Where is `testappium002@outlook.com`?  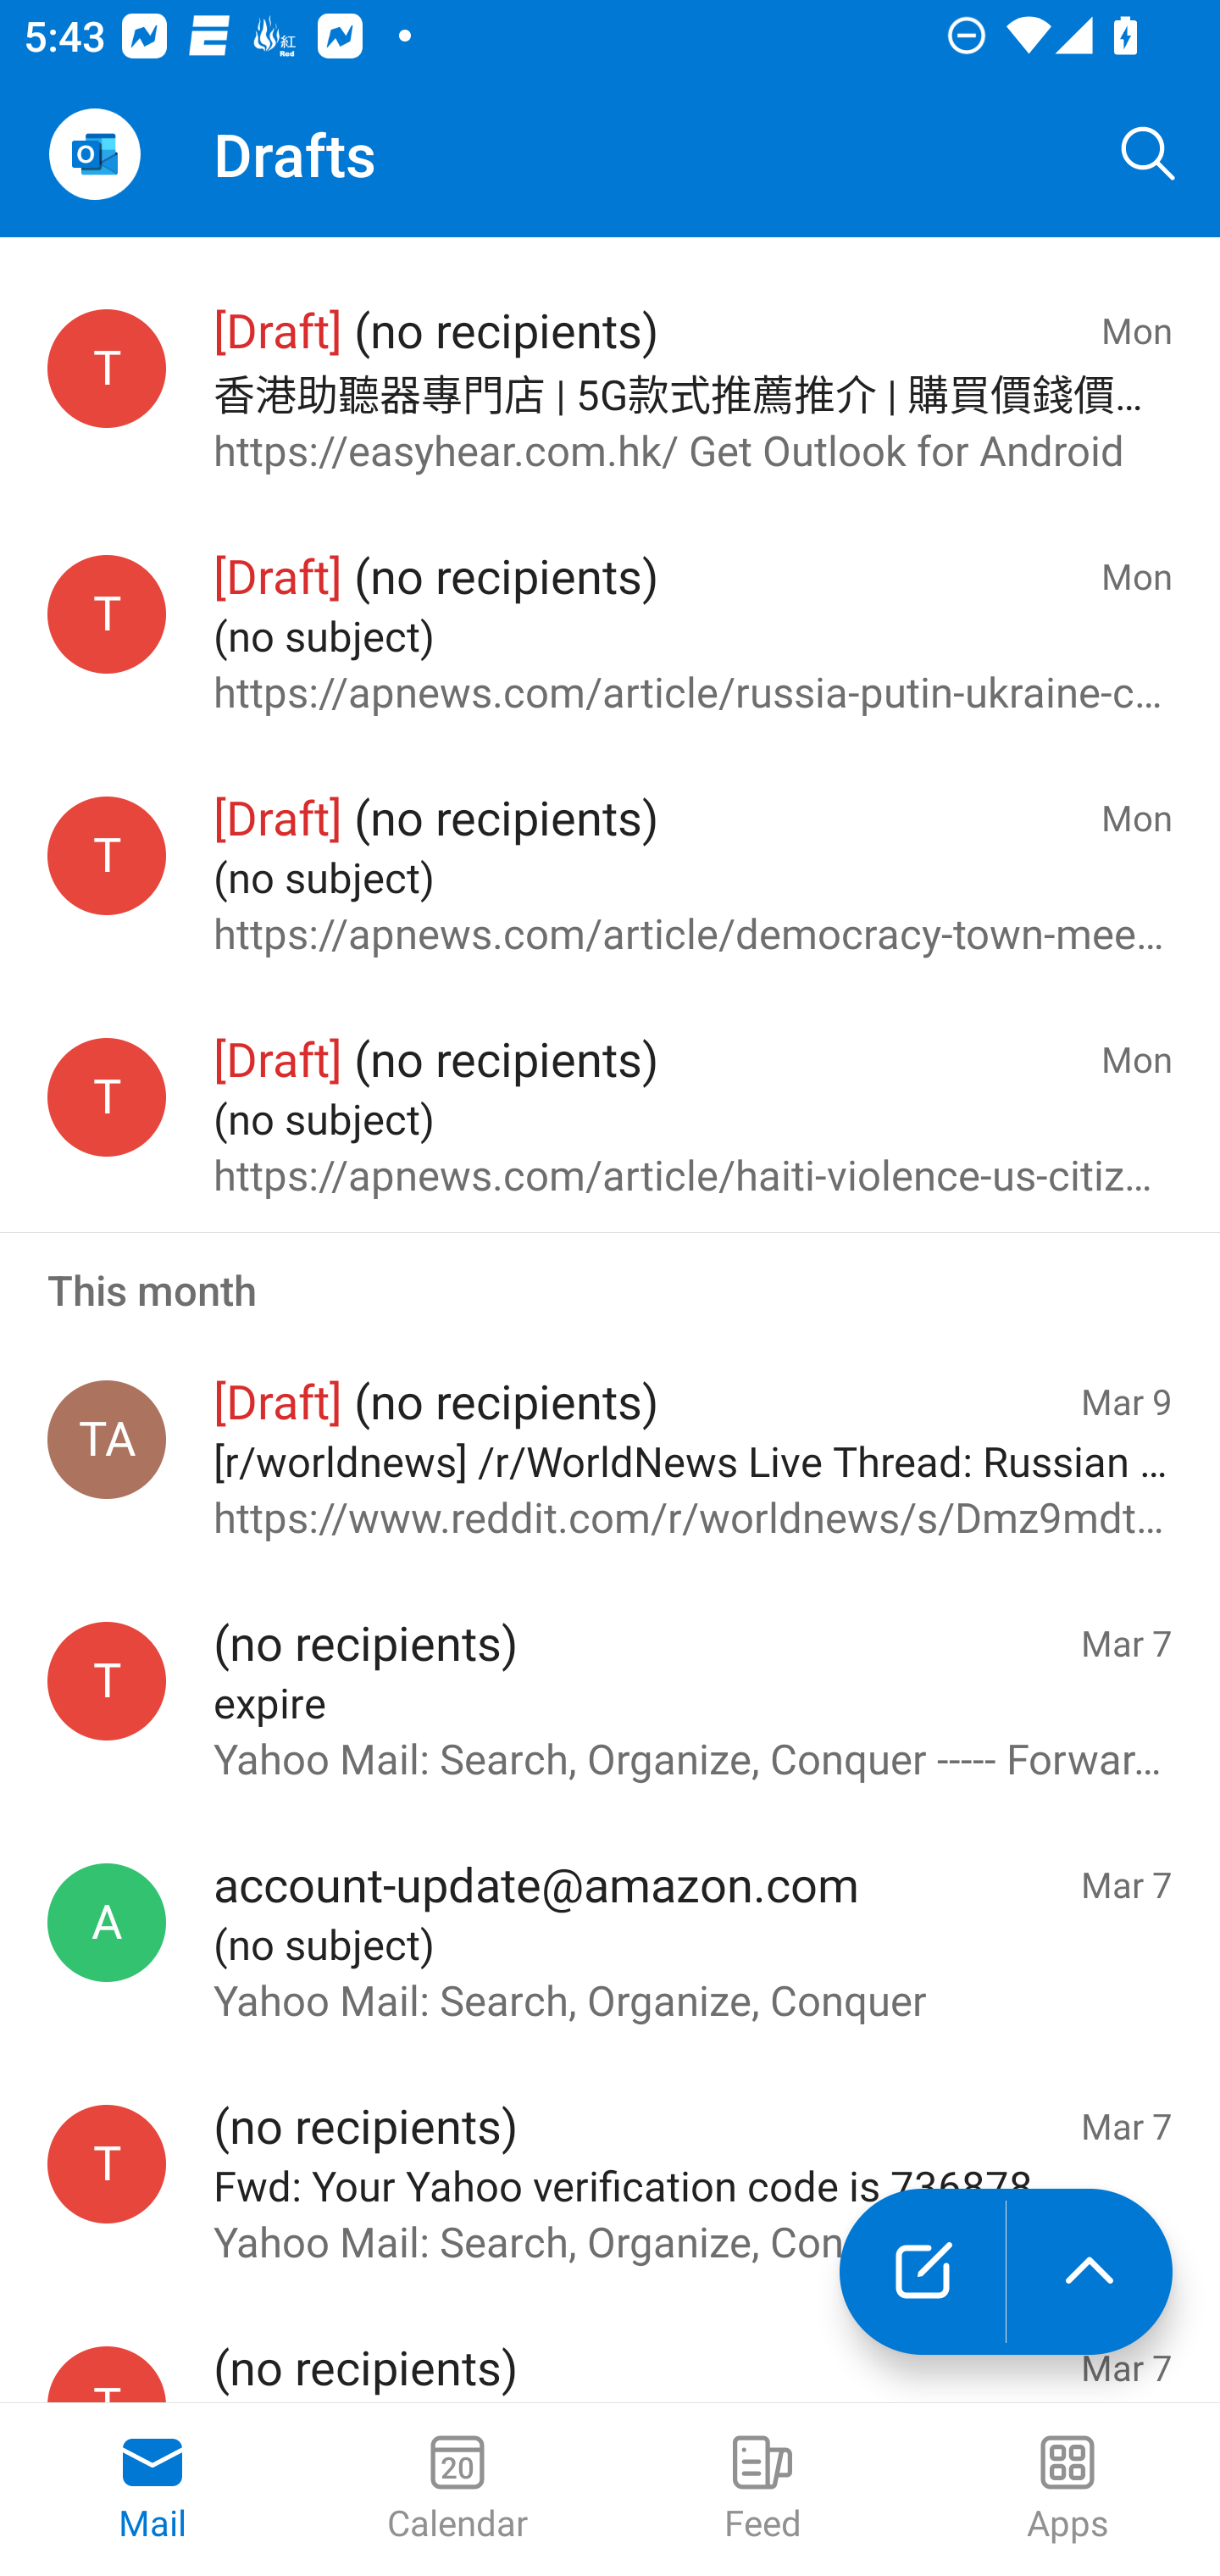 testappium002@outlook.com is located at coordinates (107, 613).